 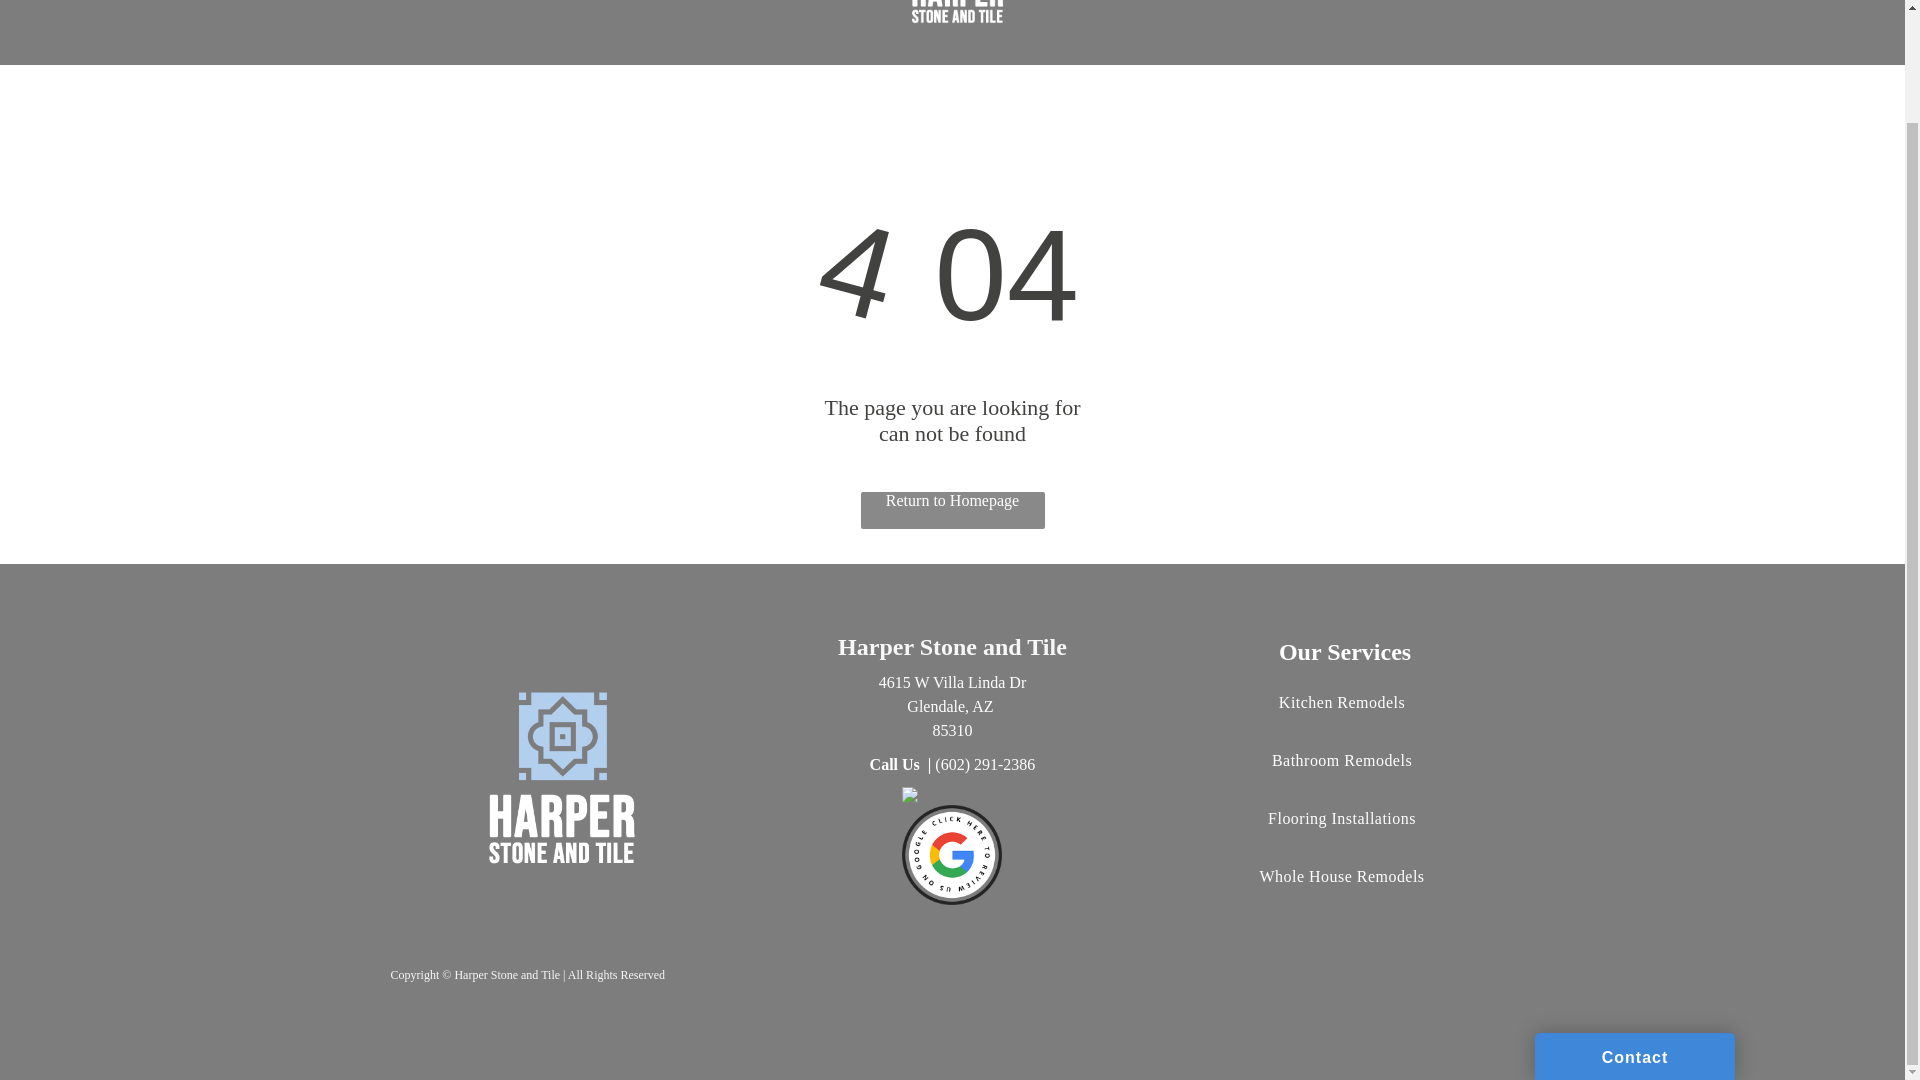 What do you see at coordinates (952, 510) in the screenshot?
I see `Return to Homepage` at bounding box center [952, 510].